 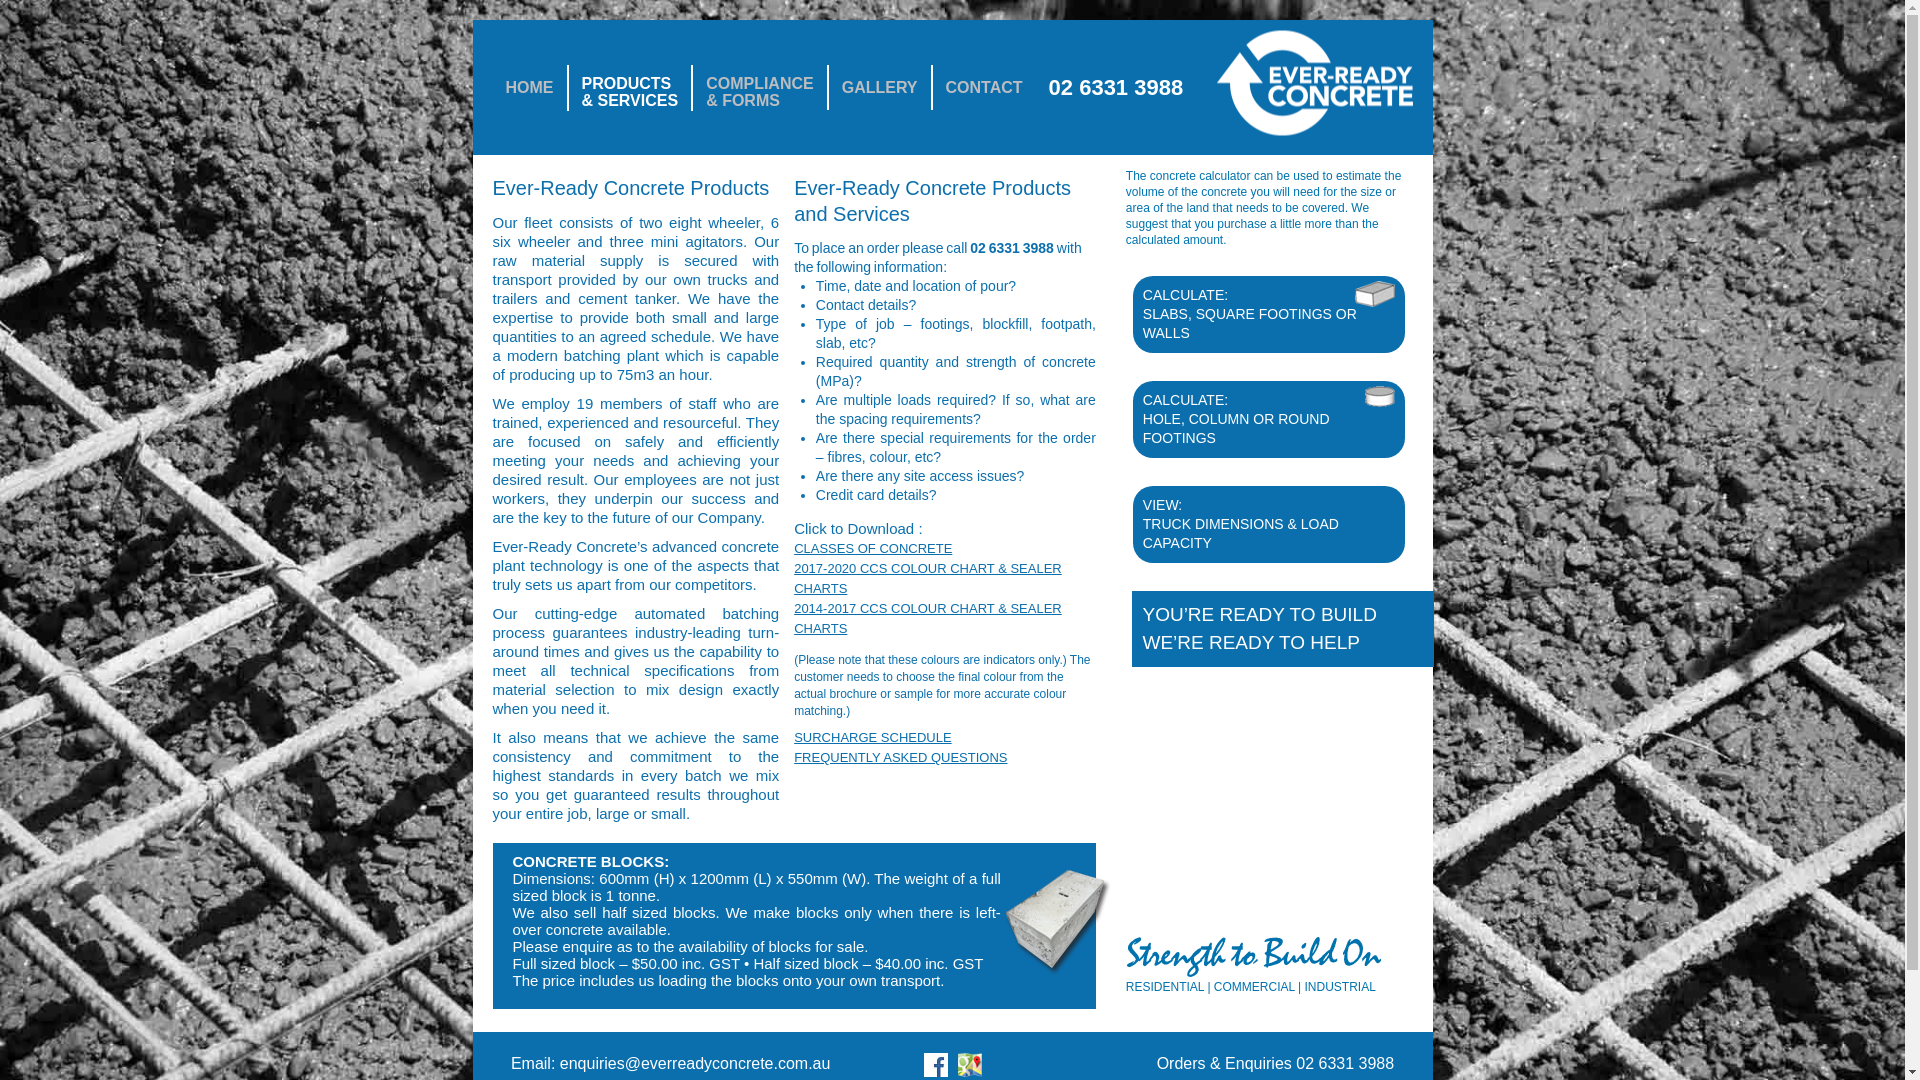 What do you see at coordinates (528, 88) in the screenshot?
I see `HOME` at bounding box center [528, 88].